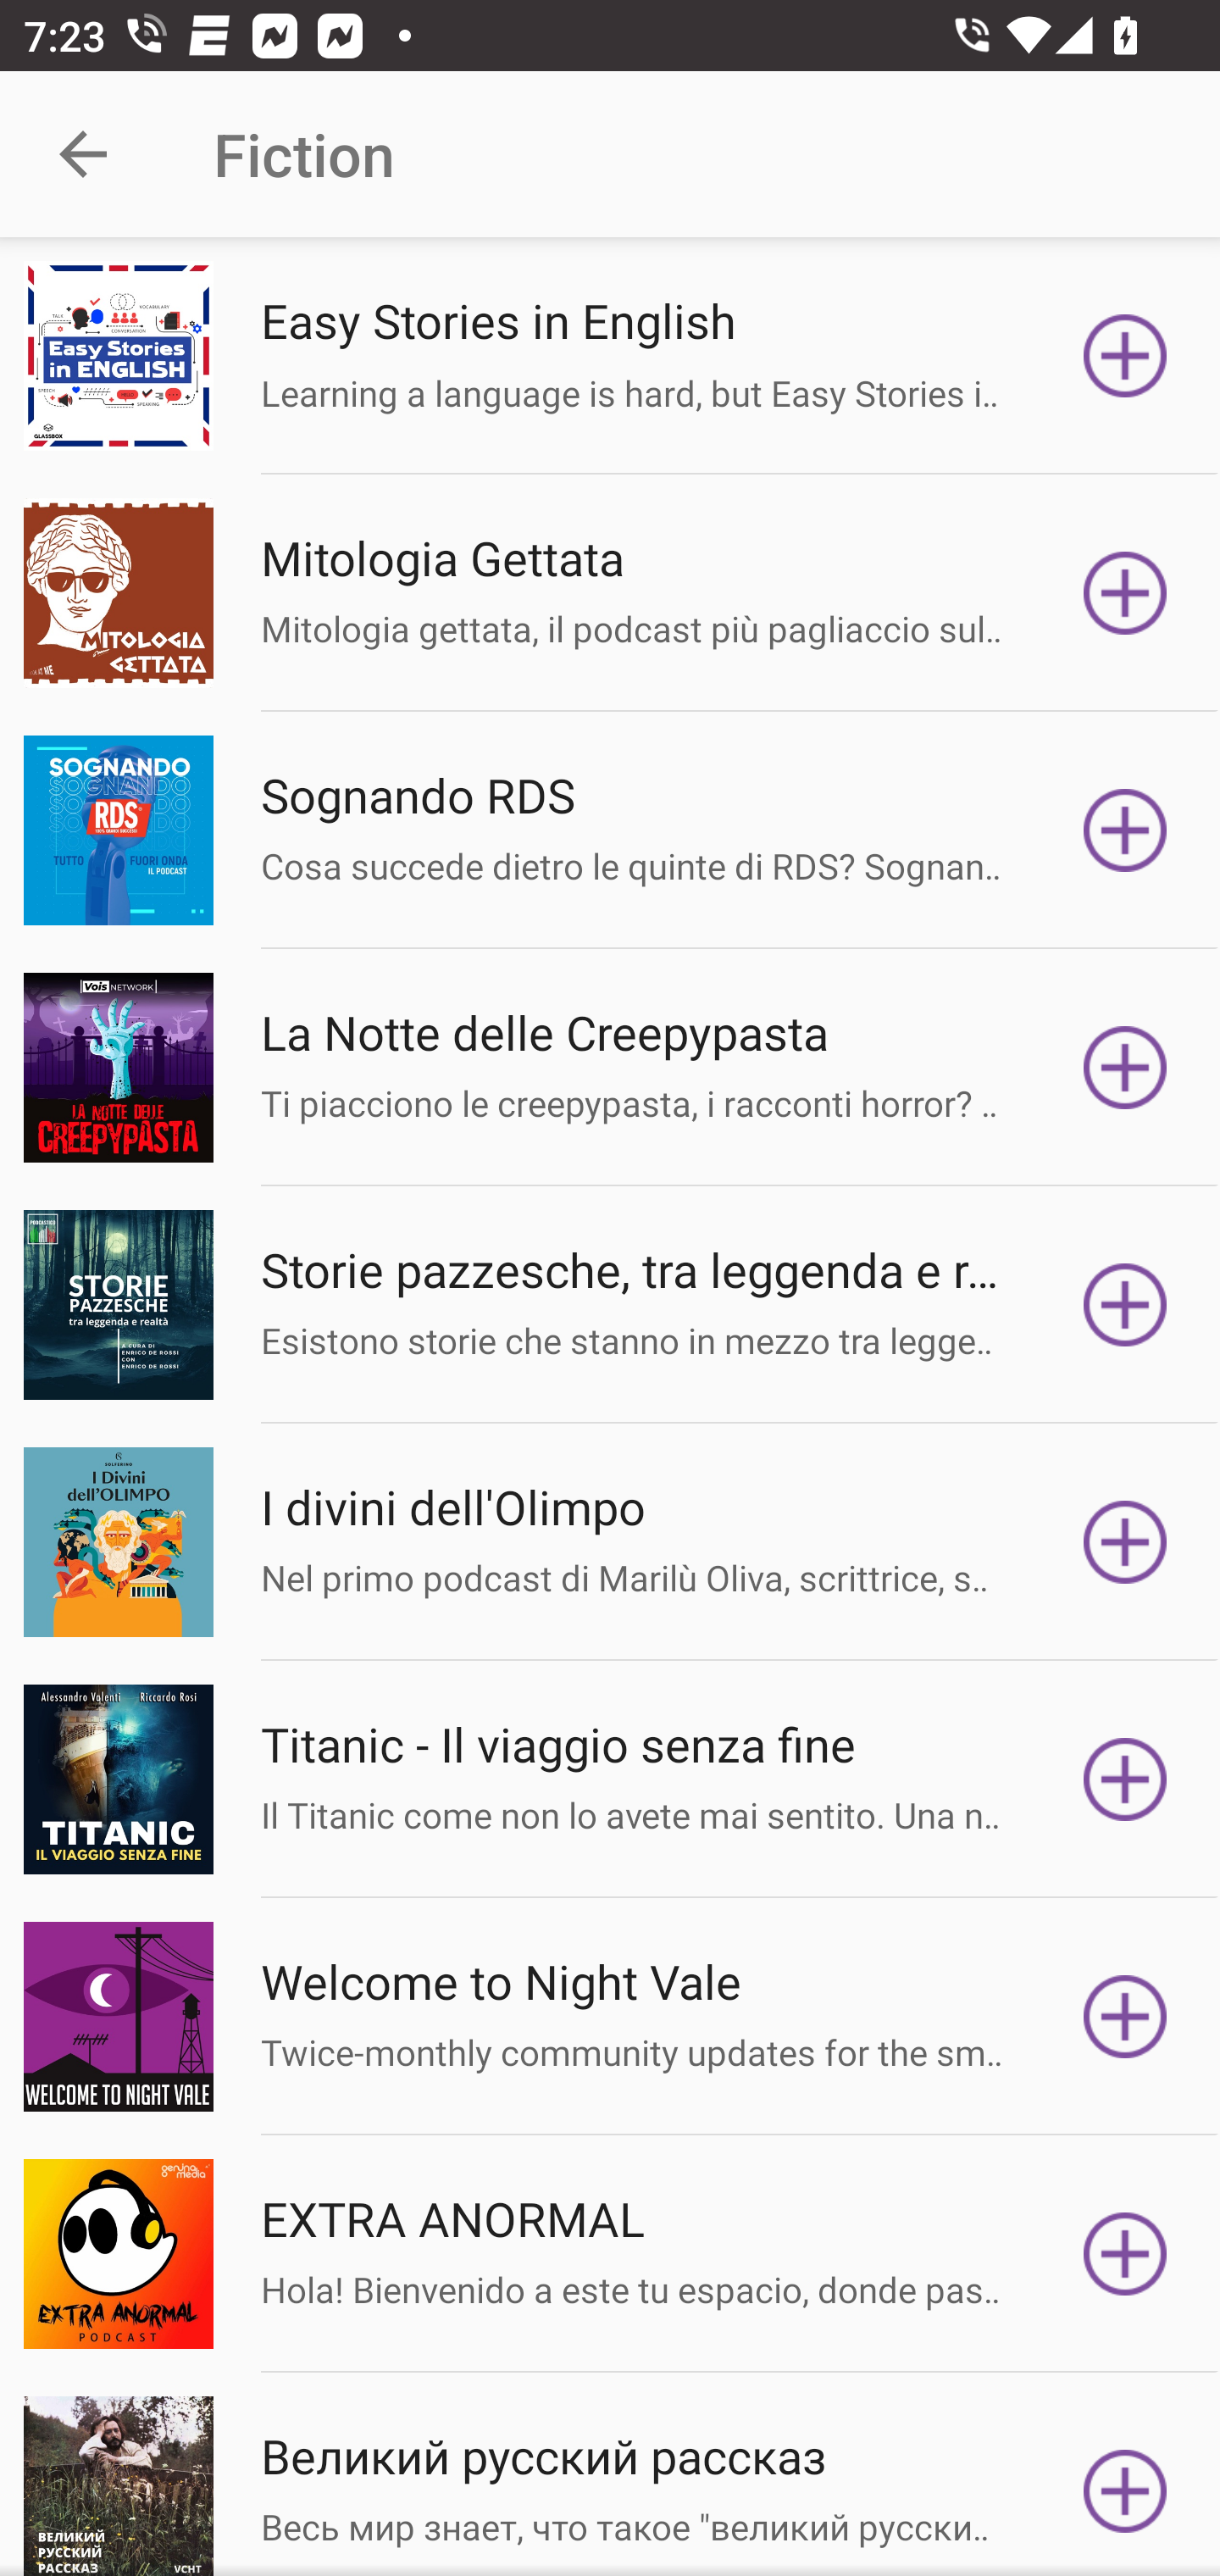  I want to click on Subscribe, so click(1125, 356).